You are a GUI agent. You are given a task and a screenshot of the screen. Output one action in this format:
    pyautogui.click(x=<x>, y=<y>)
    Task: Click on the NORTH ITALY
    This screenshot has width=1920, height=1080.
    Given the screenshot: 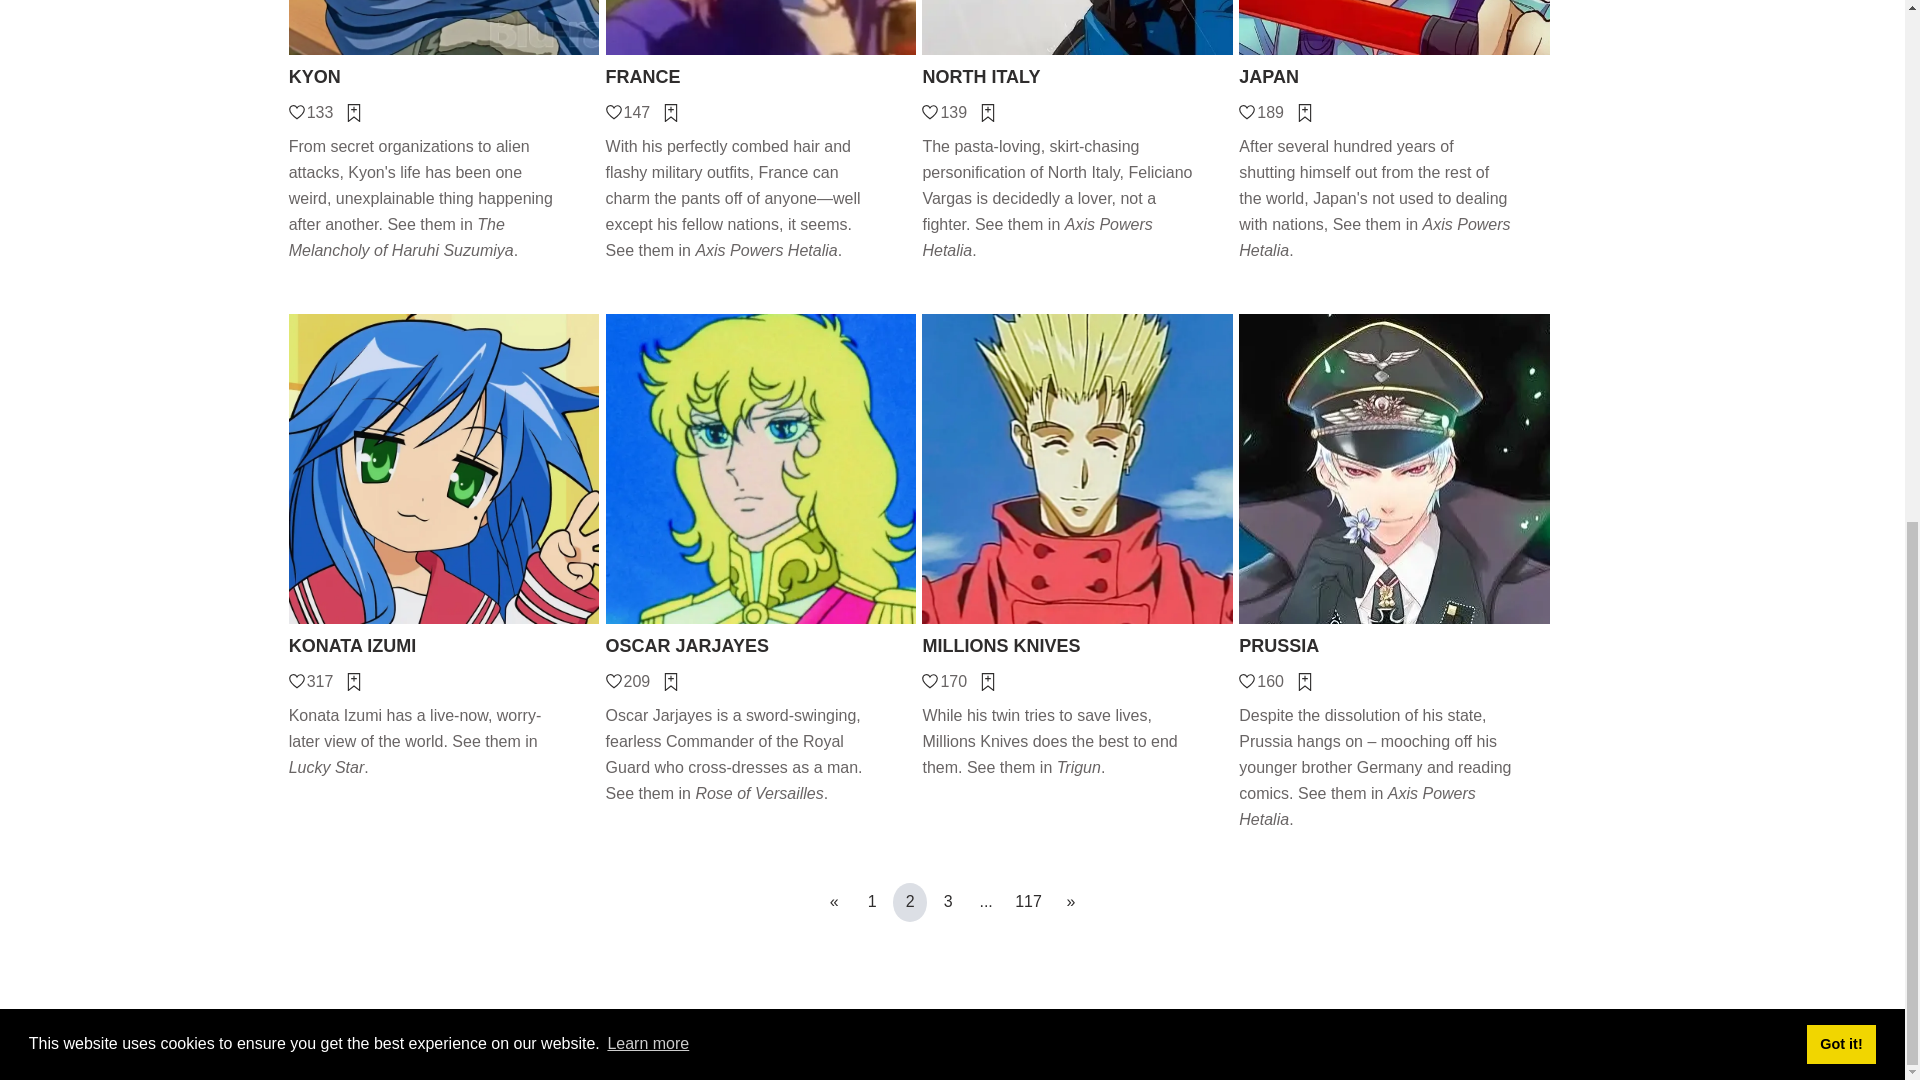 What is the action you would take?
    pyautogui.click(x=1076, y=76)
    